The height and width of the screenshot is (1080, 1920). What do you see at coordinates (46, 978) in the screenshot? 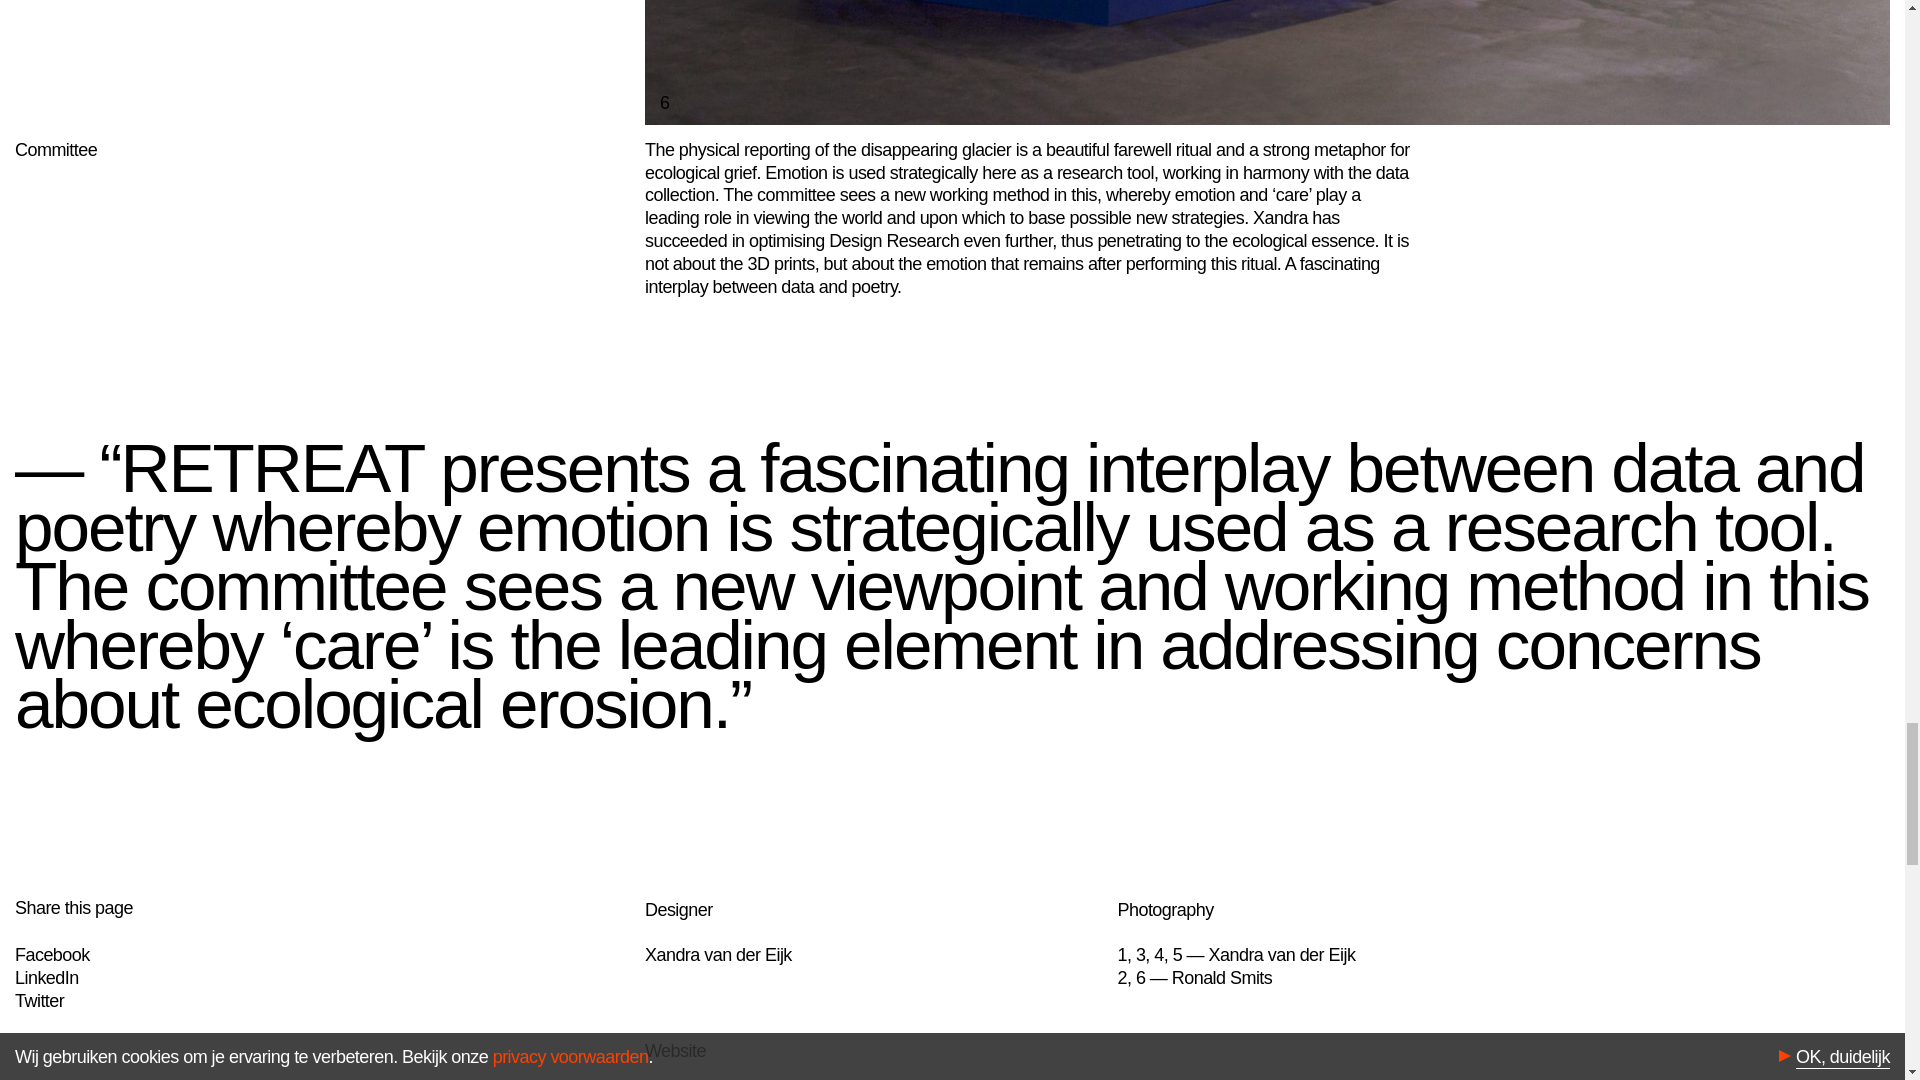
I see `LinkedIn` at bounding box center [46, 978].